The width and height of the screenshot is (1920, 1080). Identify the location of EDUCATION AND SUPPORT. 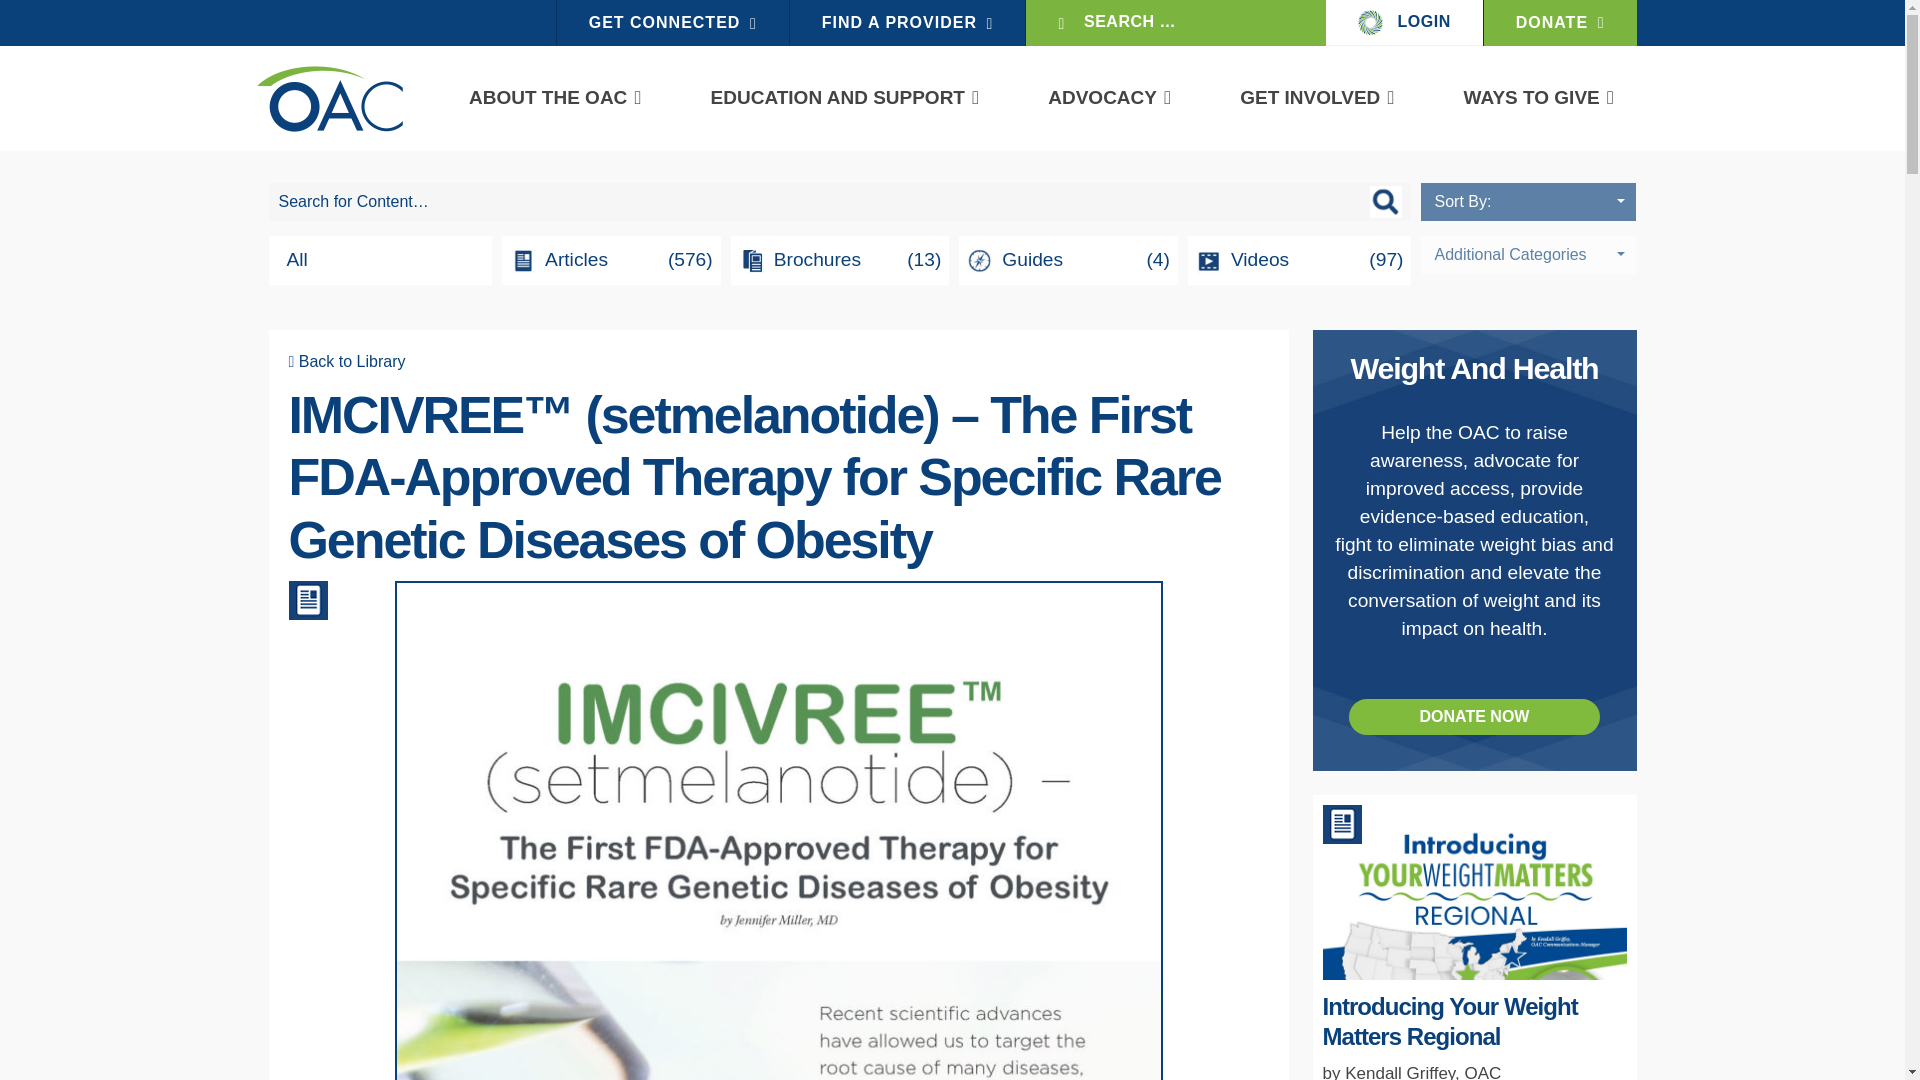
(838, 98).